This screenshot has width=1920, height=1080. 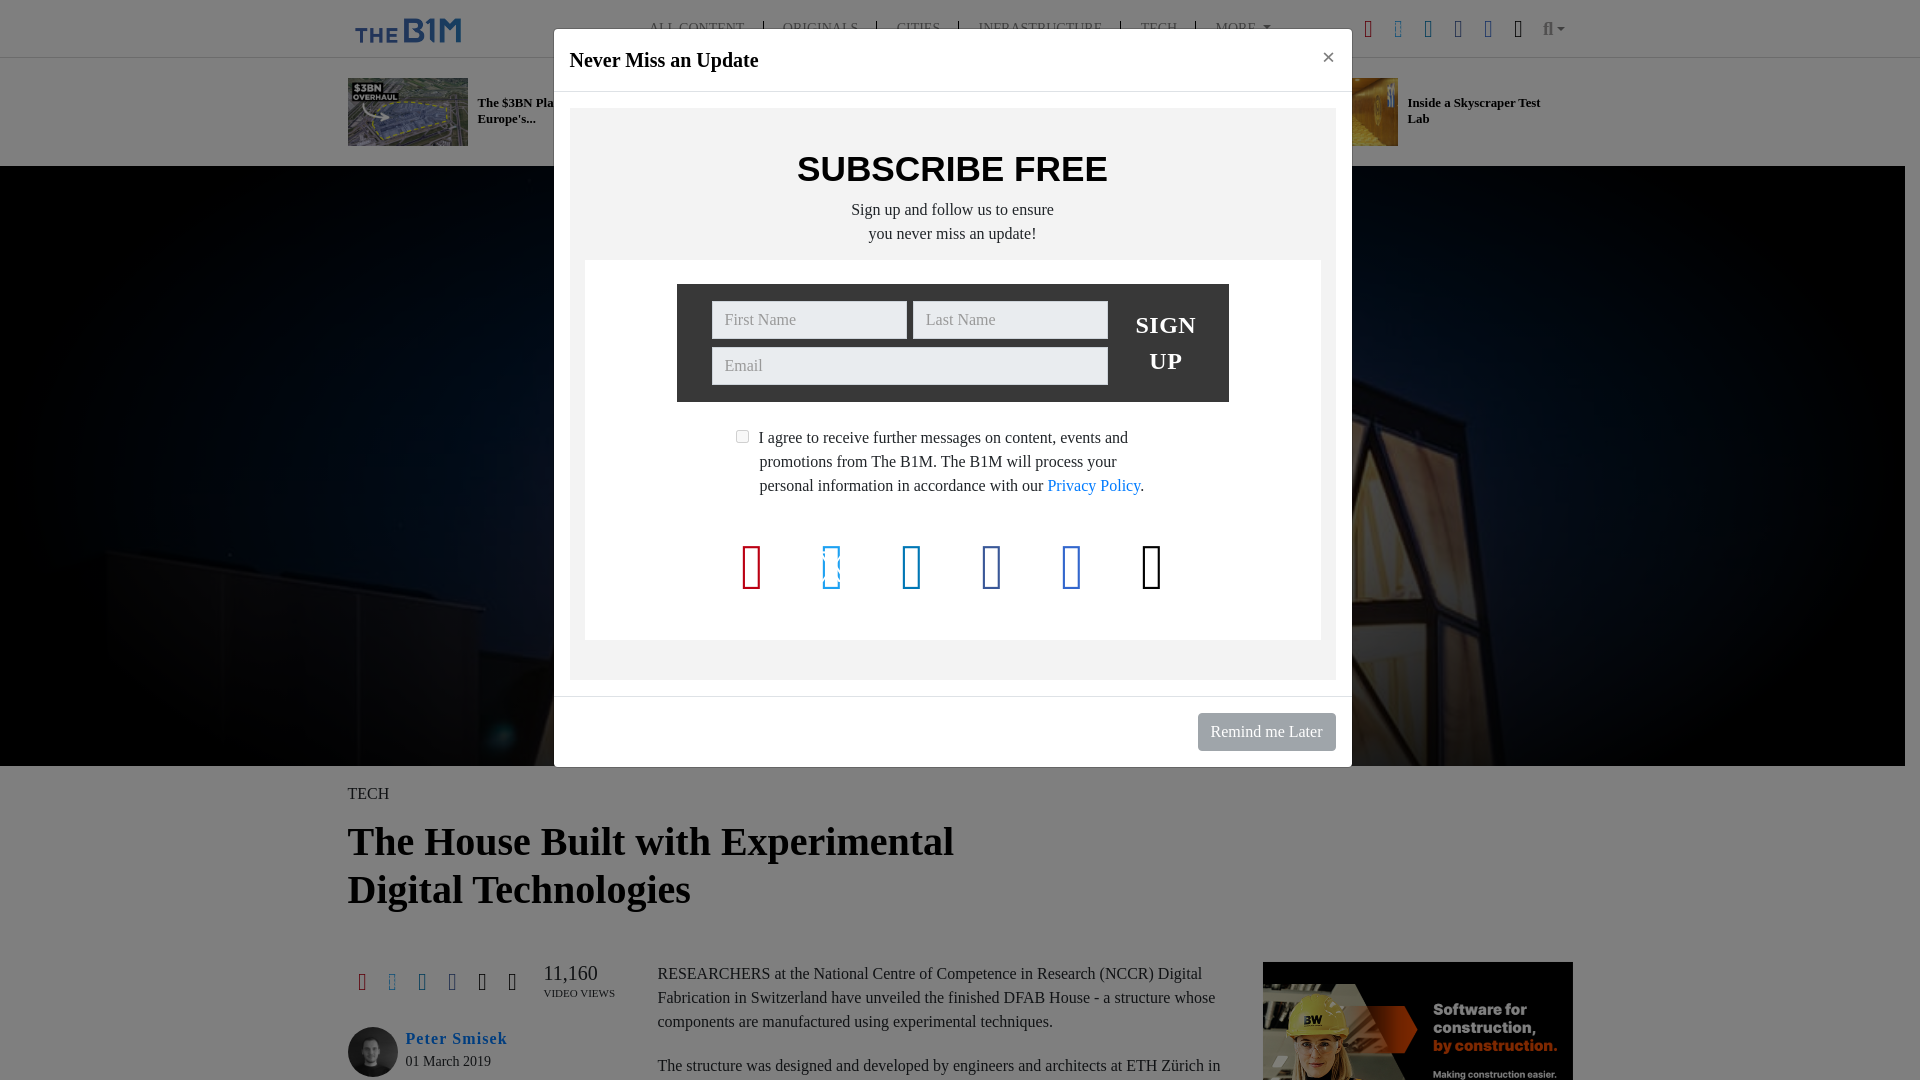 I want to click on item, so click(x=742, y=436).